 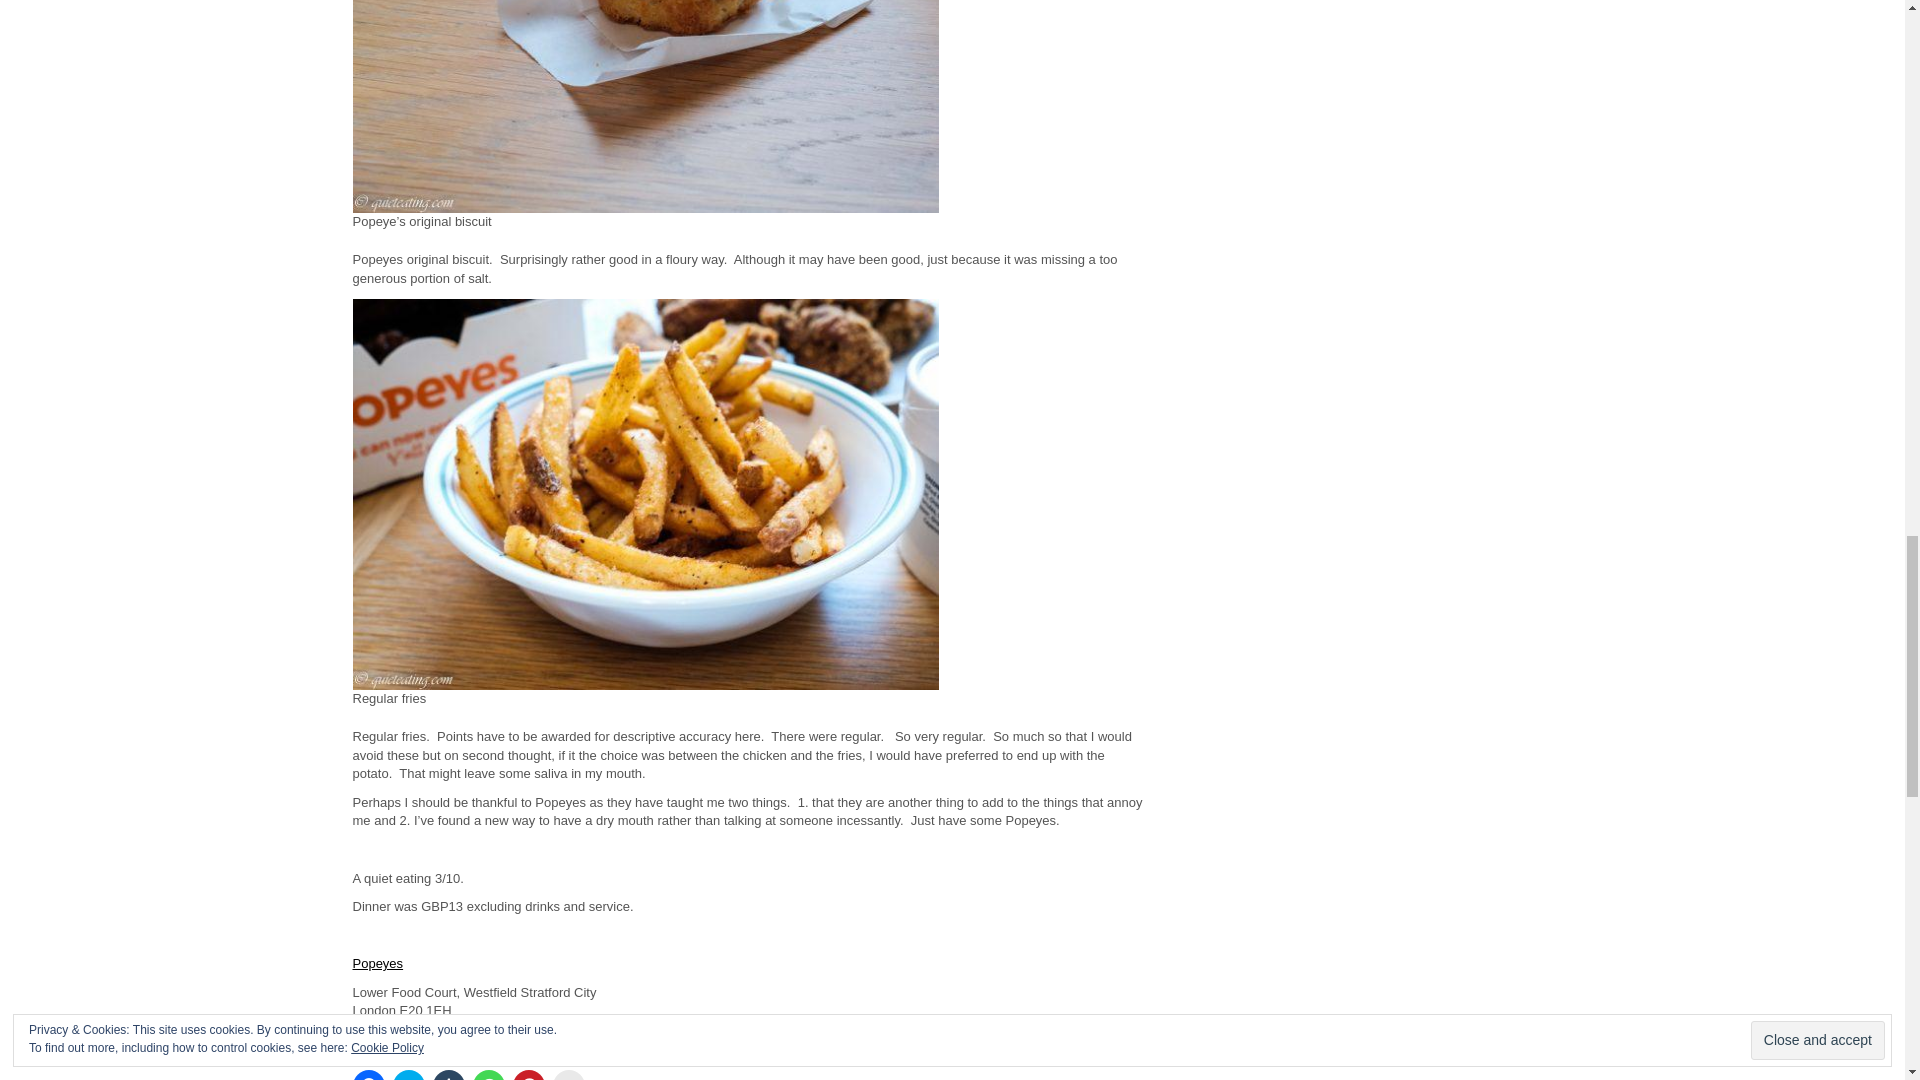 I want to click on Click to share on Pinterest, so click(x=528, y=1075).